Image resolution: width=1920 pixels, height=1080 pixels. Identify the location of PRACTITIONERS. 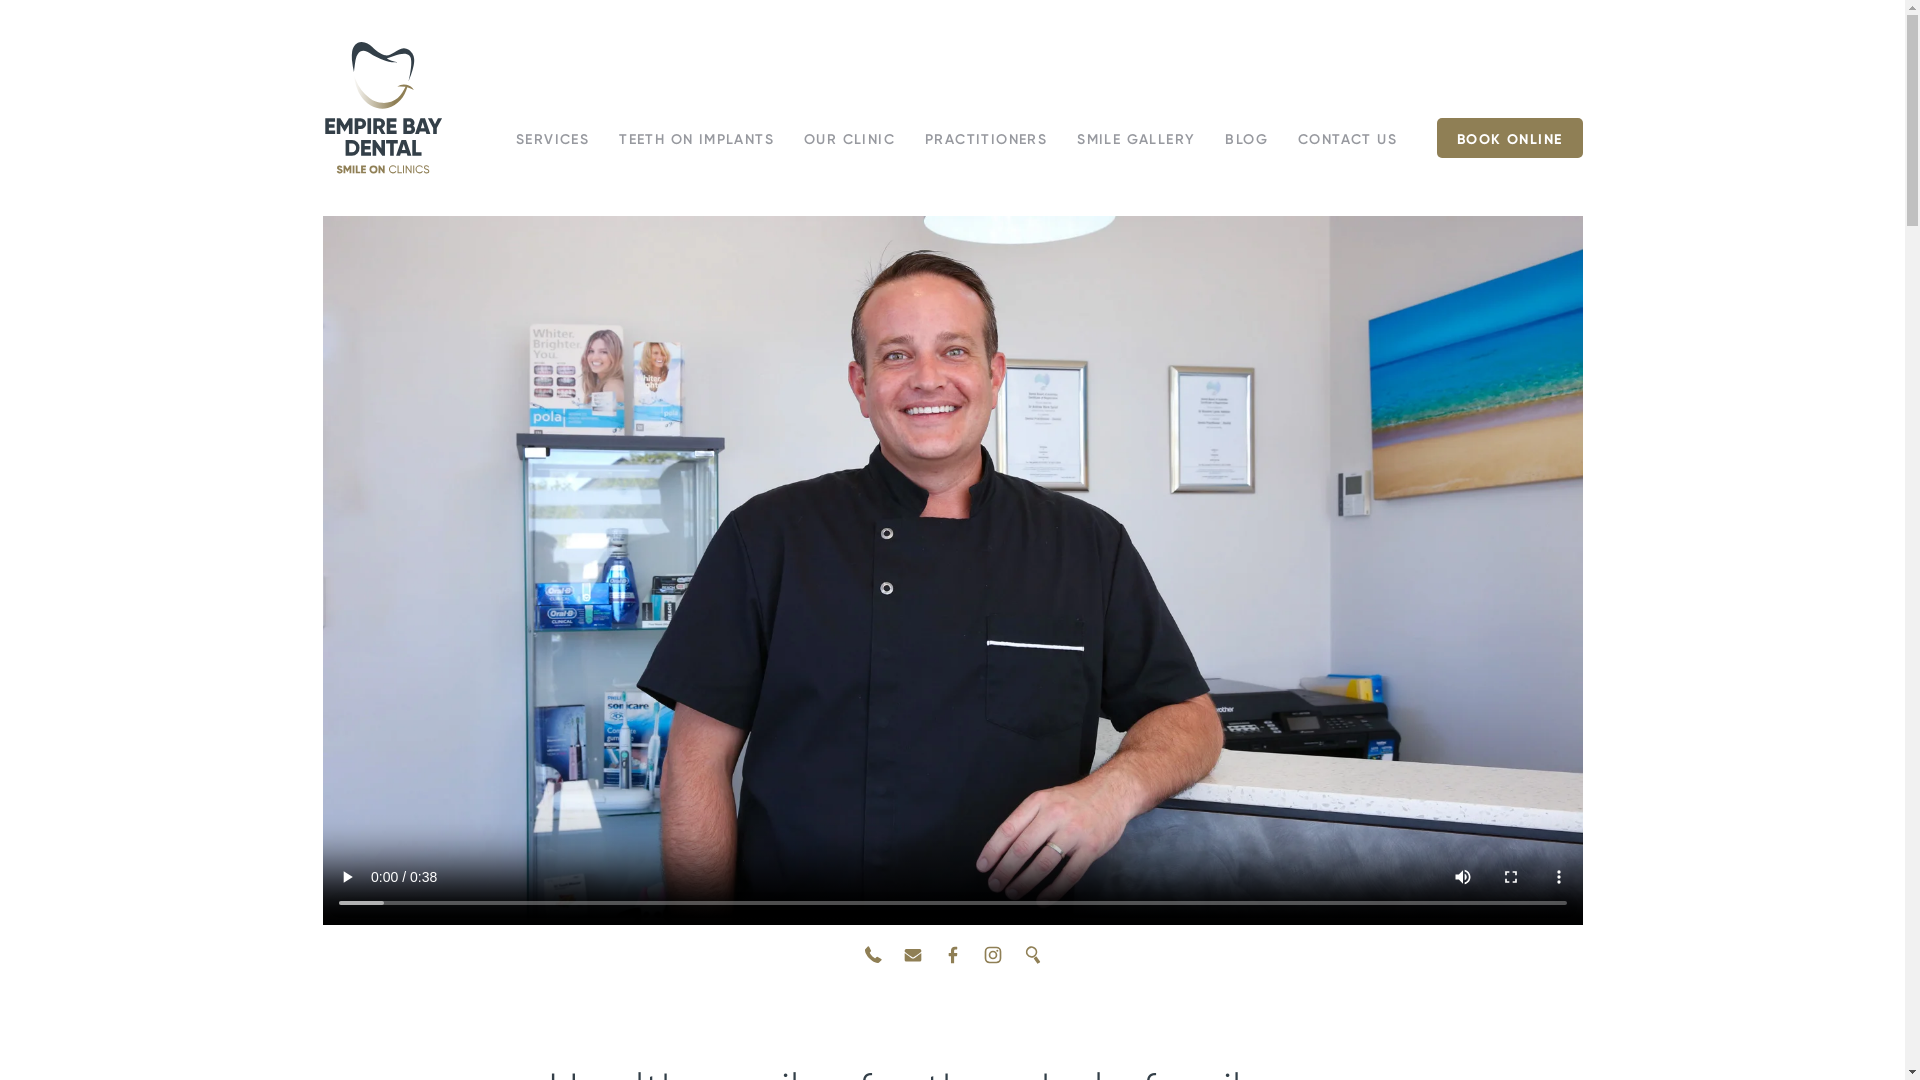
(986, 140).